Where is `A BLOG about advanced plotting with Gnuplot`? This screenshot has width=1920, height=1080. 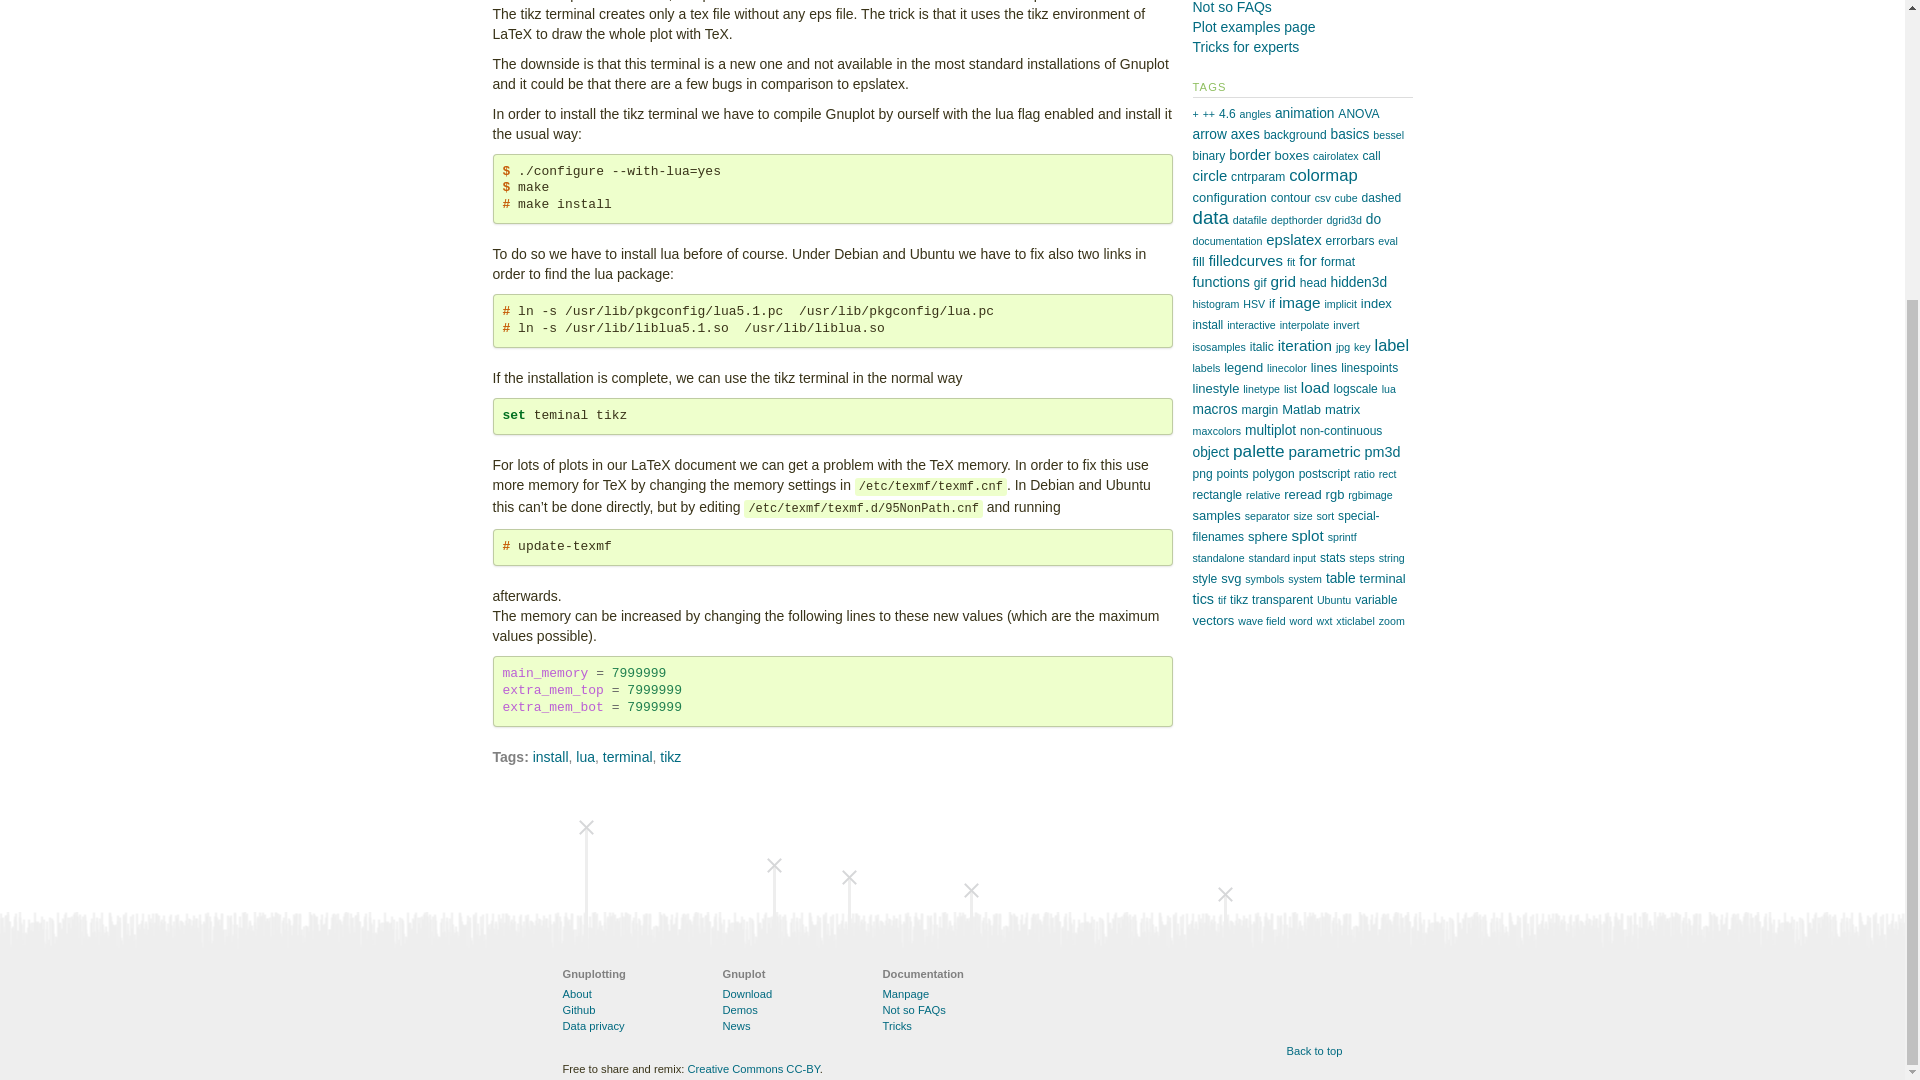
A BLOG about advanced plotting with Gnuplot is located at coordinates (1246, 46).